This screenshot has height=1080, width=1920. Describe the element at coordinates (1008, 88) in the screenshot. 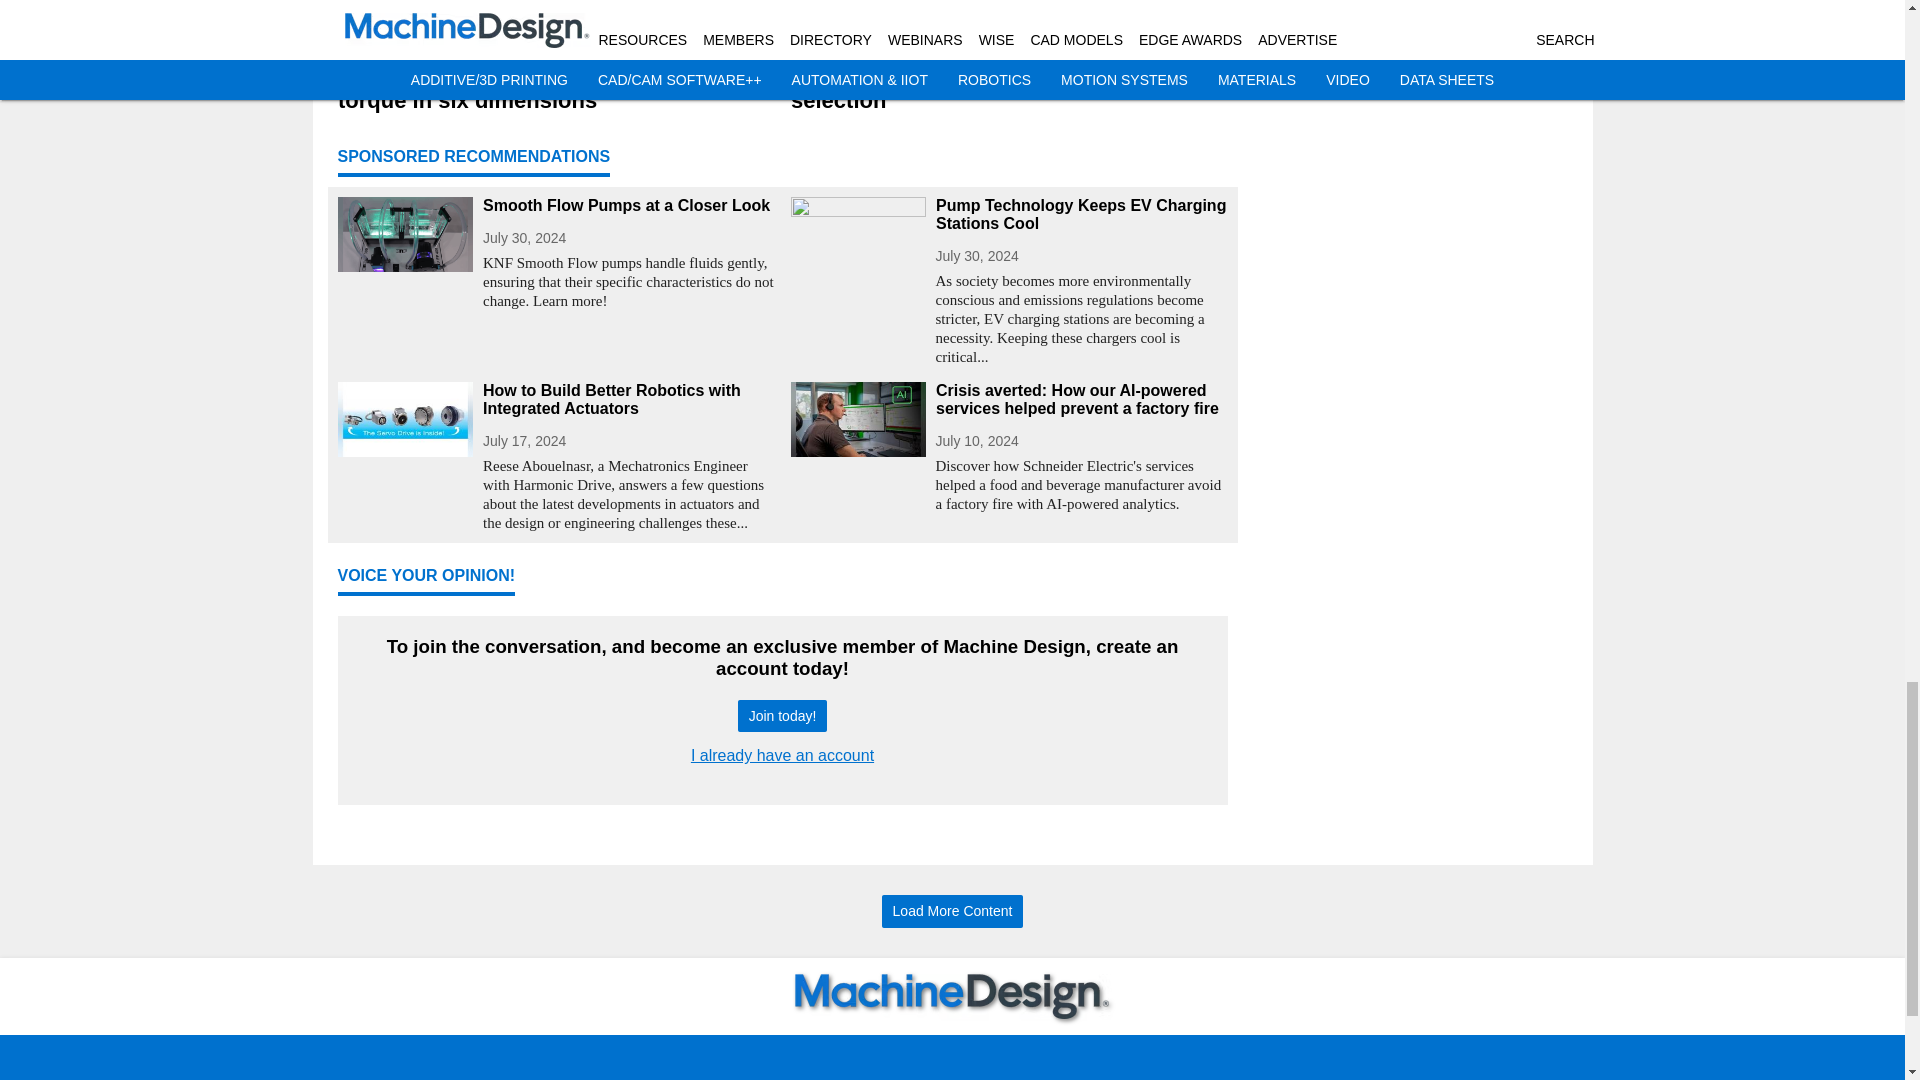

I see `Power and efficiency drive motor selection` at that location.